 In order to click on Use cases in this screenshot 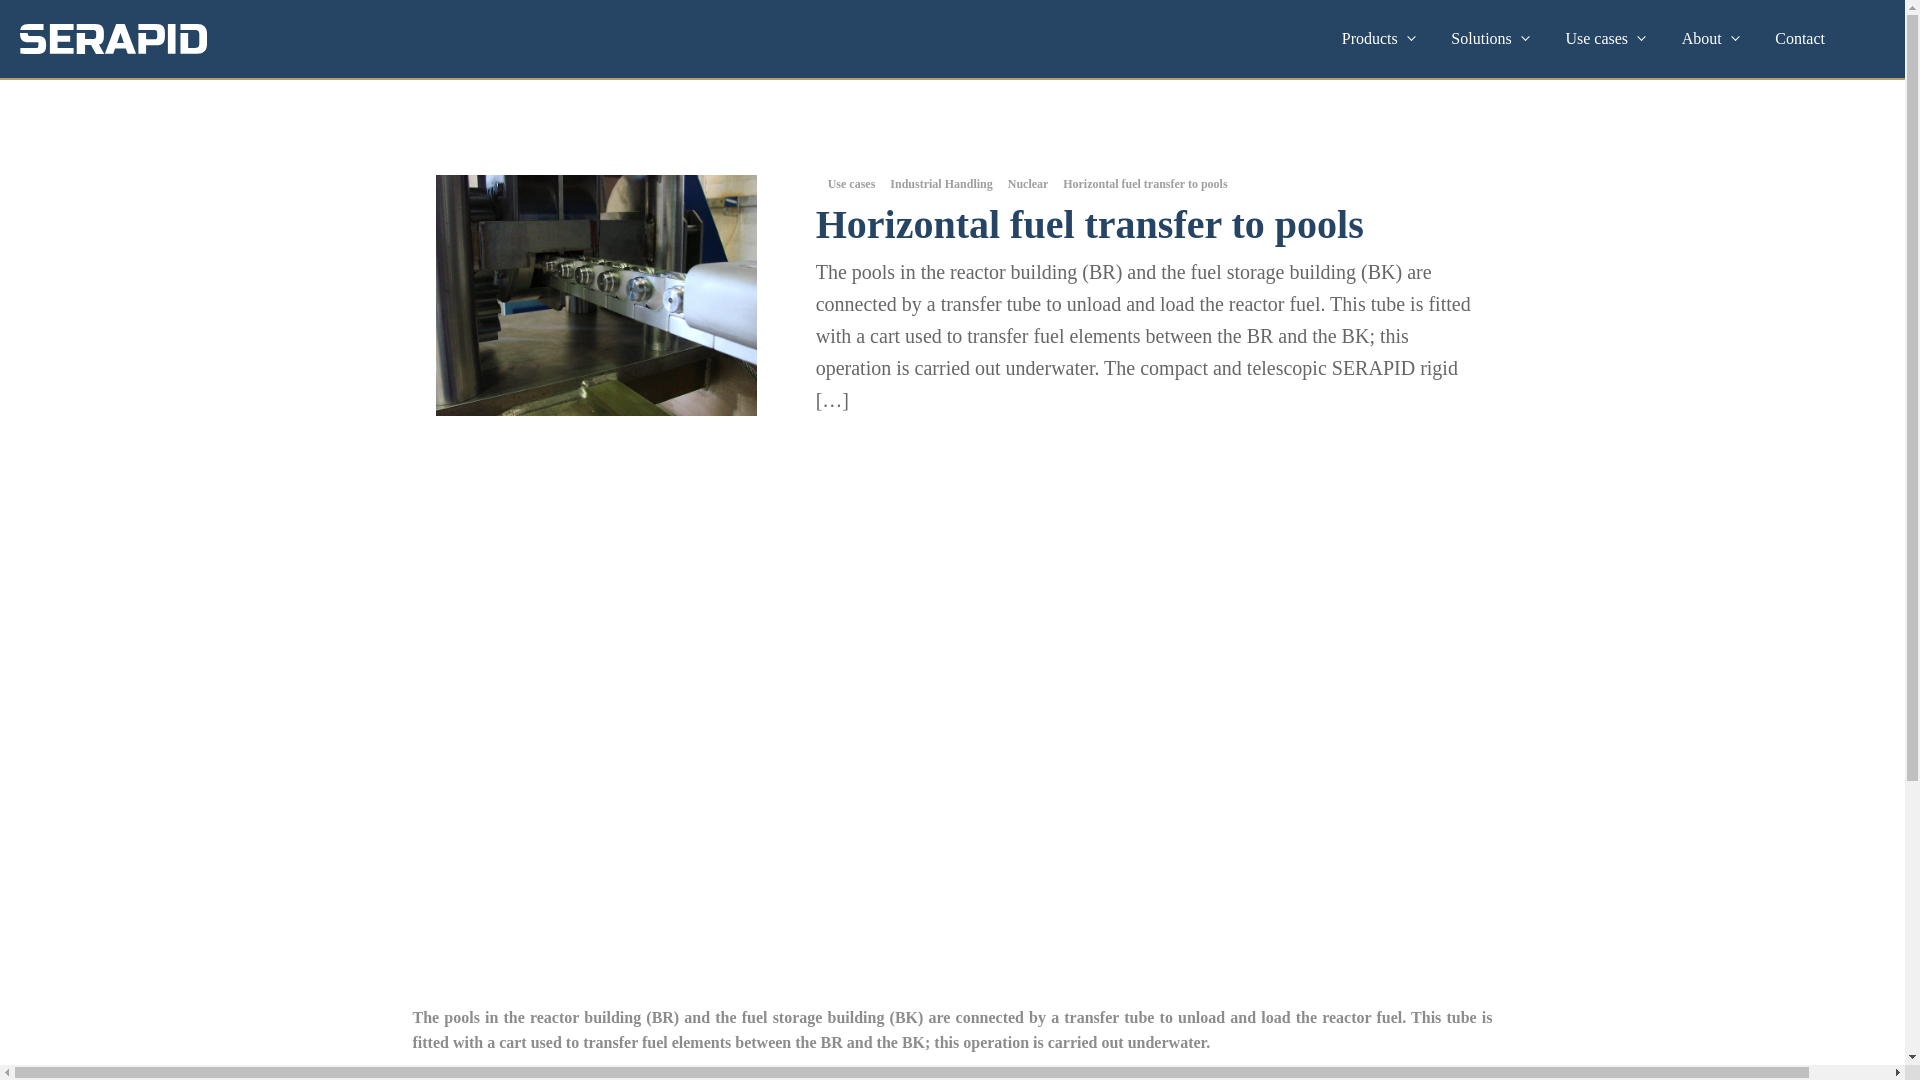, I will do `click(1602, 39)`.